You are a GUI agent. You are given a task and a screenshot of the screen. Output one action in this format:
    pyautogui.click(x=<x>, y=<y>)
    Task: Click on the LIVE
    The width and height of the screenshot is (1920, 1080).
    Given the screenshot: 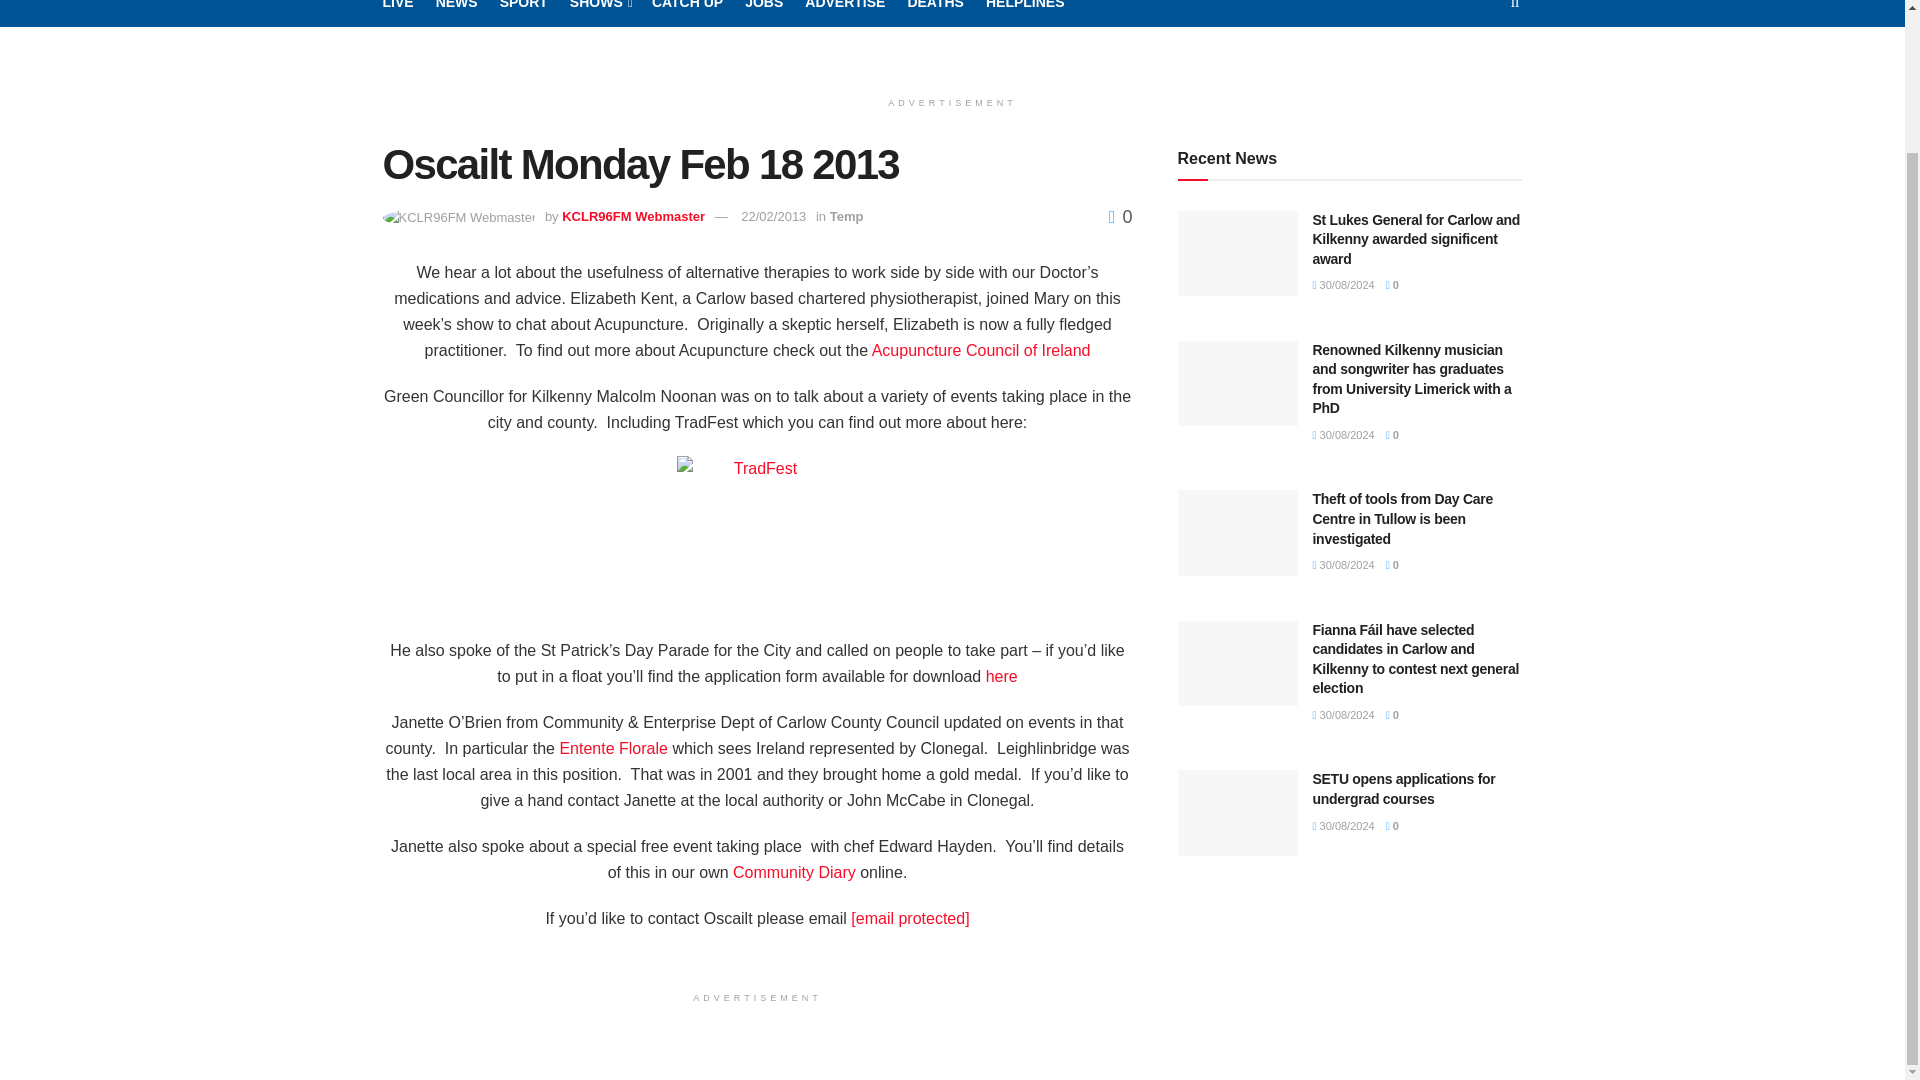 What is the action you would take?
    pyautogui.click(x=397, y=14)
    